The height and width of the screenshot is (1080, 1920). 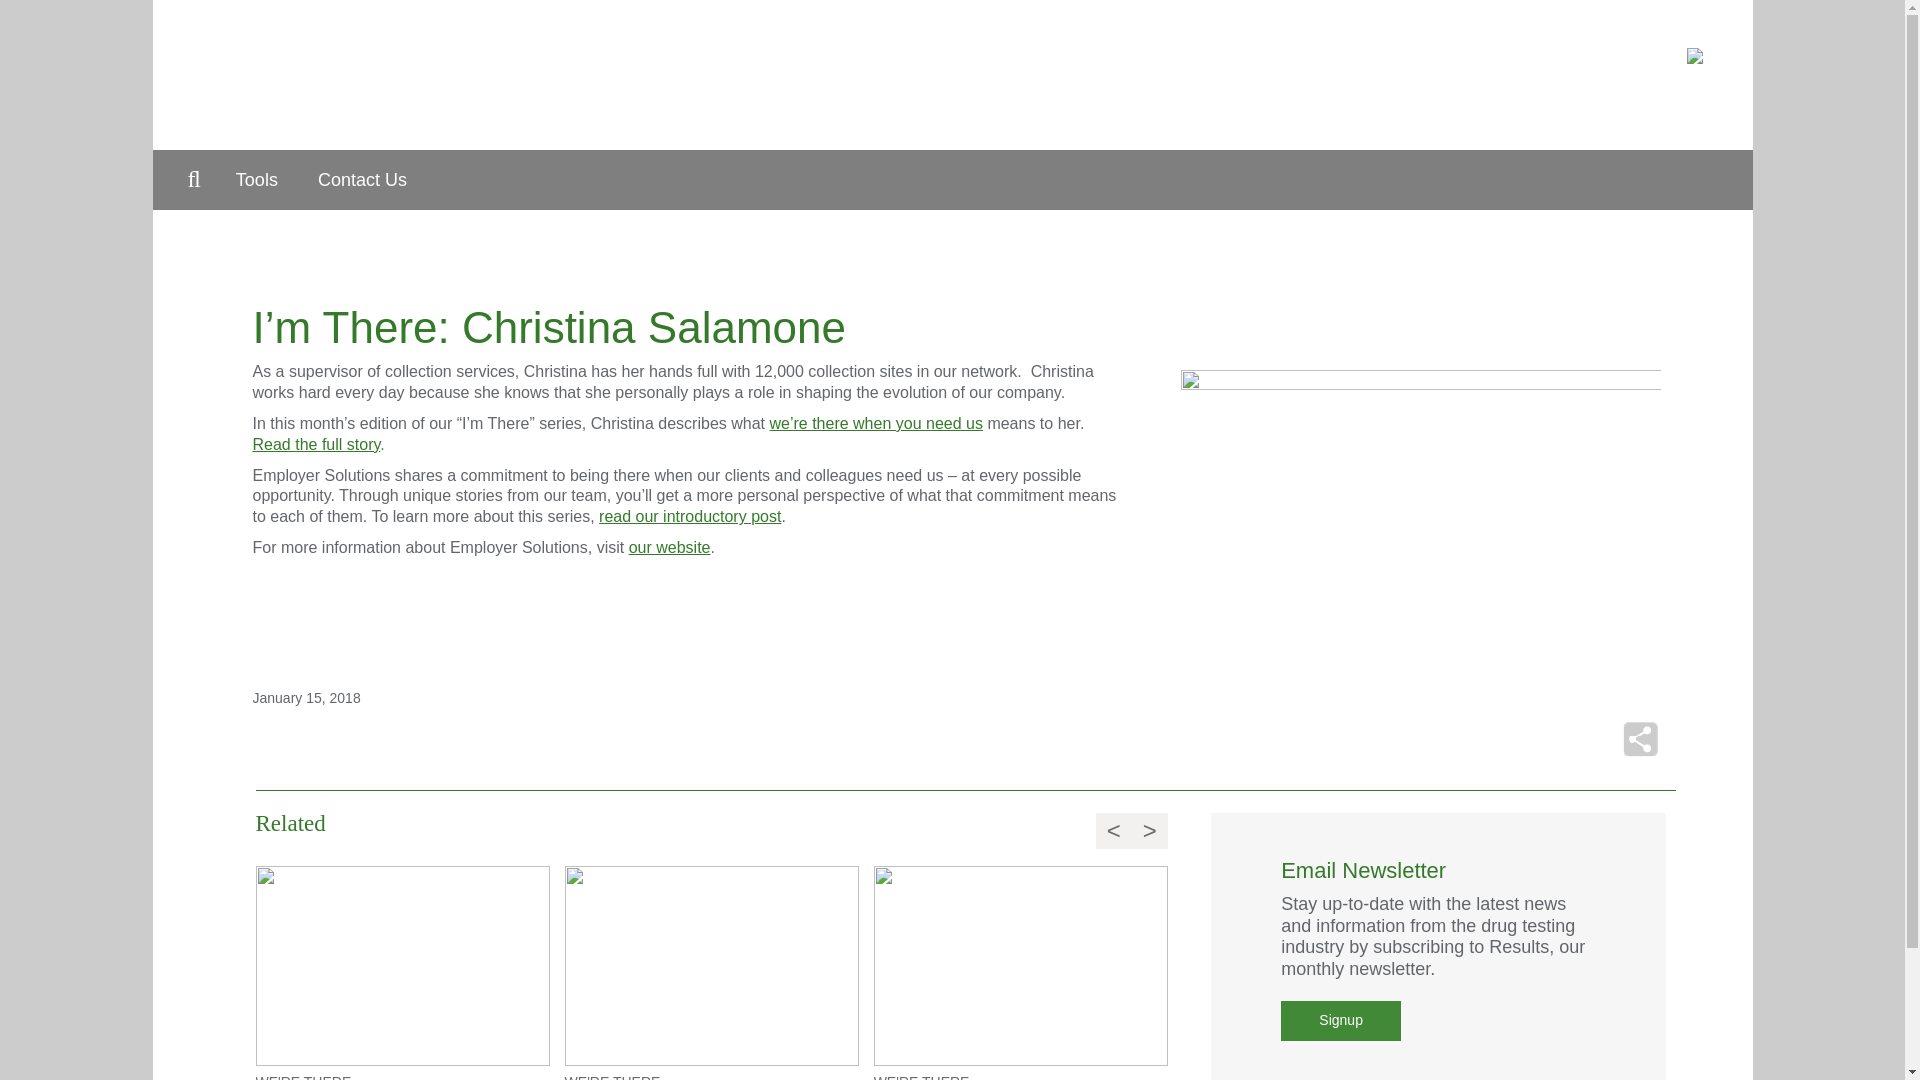 I want to click on read our introductory post, so click(x=690, y=516).